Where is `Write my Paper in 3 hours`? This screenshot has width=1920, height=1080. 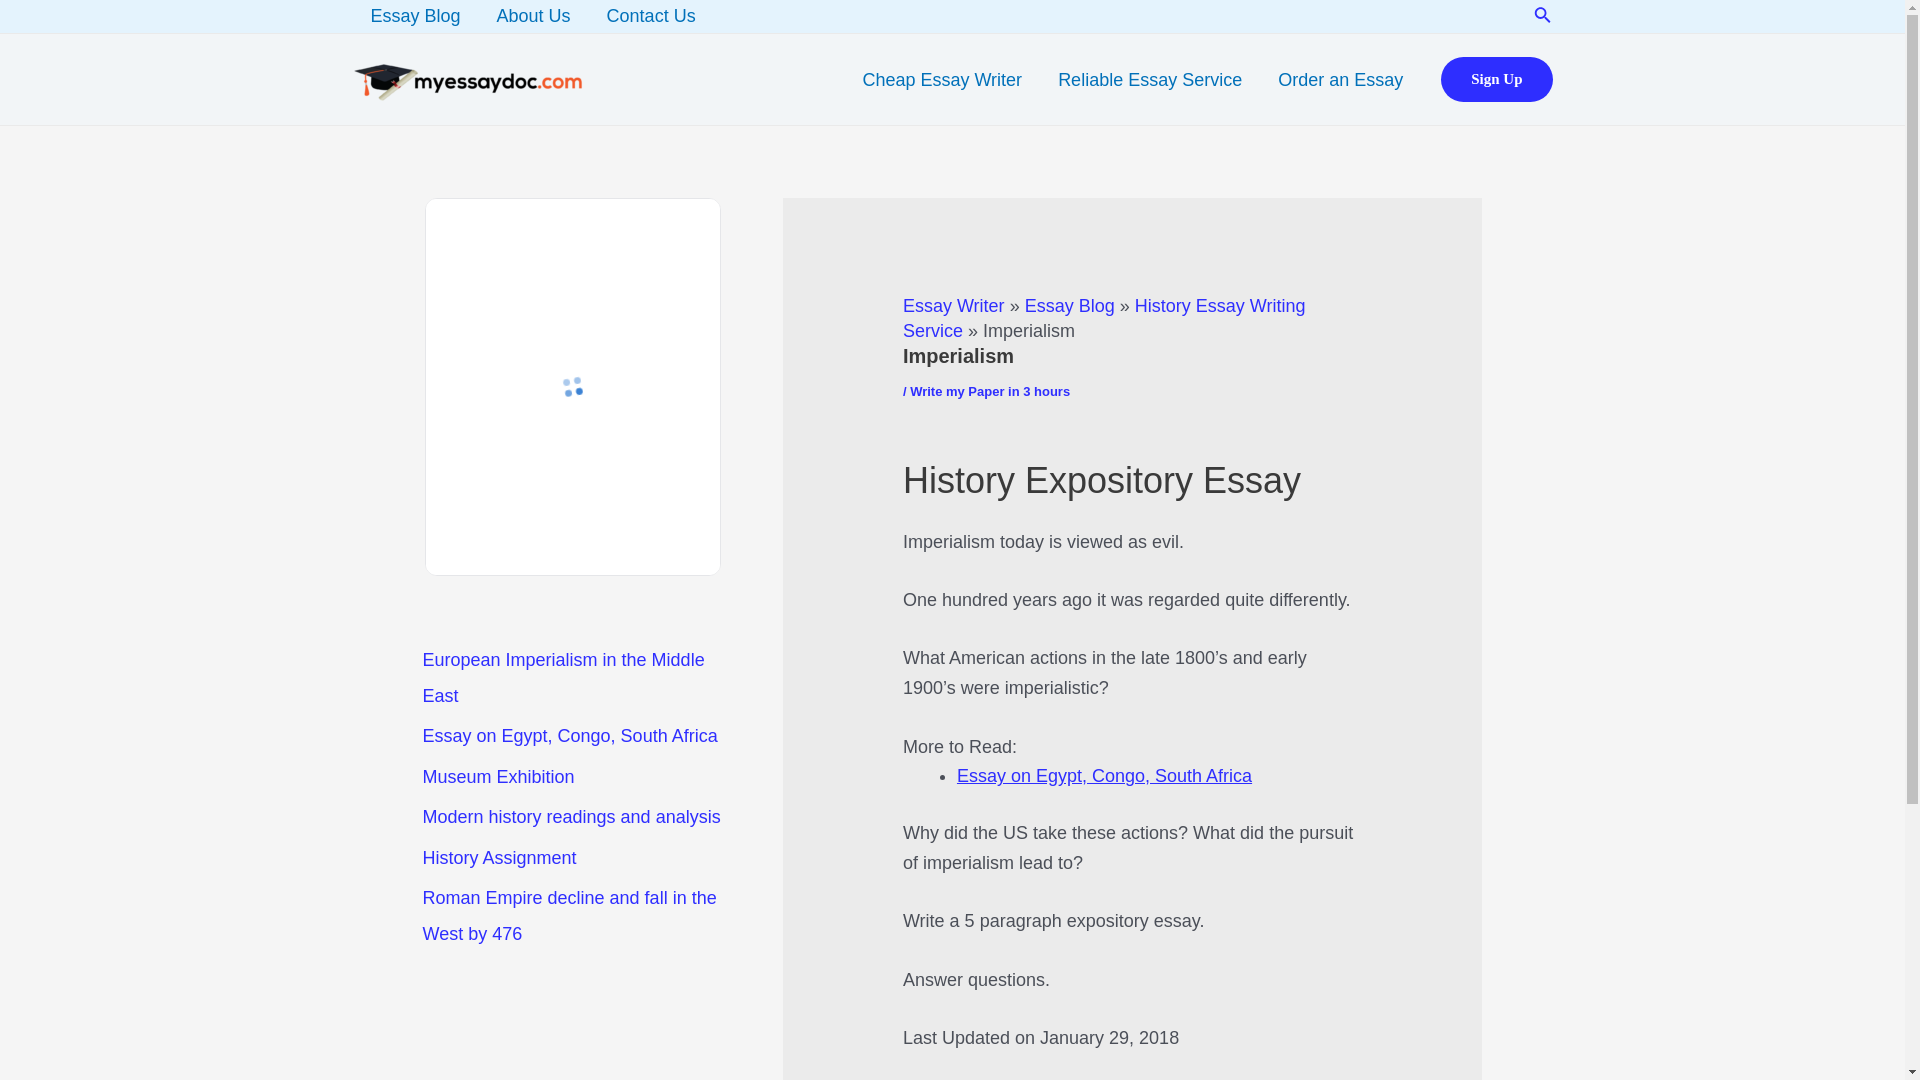
Write my Paper in 3 hours is located at coordinates (990, 391).